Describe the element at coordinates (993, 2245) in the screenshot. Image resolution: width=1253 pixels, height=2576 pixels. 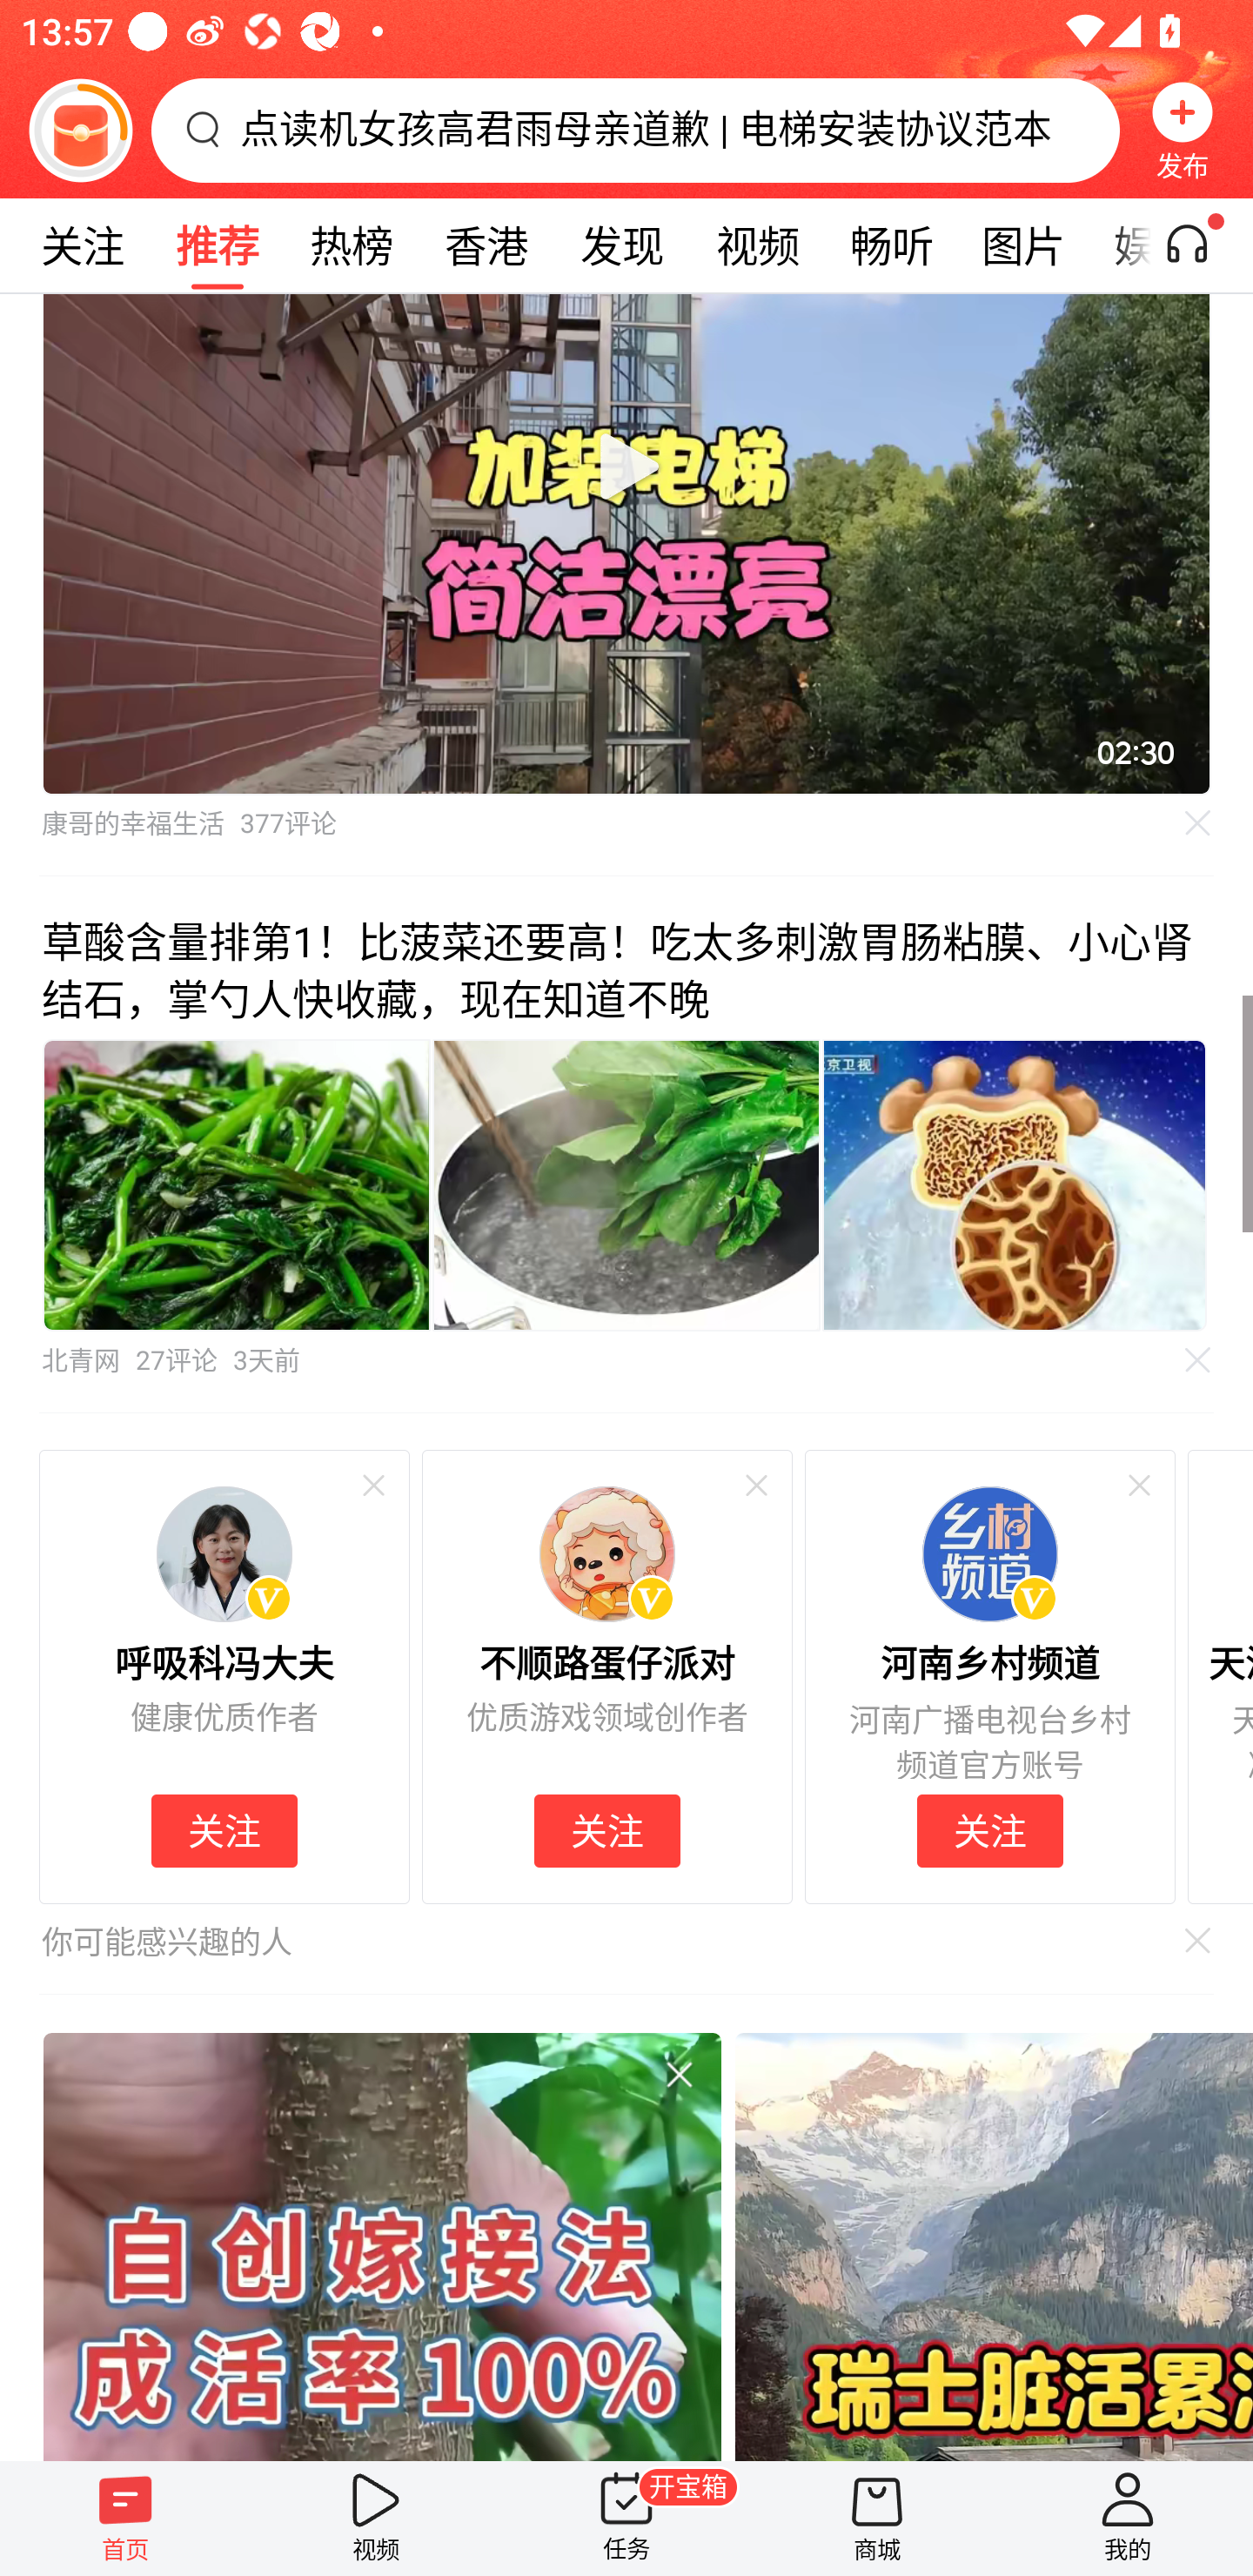
I see `像瑞士这样发达国家，脏活累活谁来干？#瑞士#阿尔卑斯山 #劳动人民, 117万次播放` at that location.